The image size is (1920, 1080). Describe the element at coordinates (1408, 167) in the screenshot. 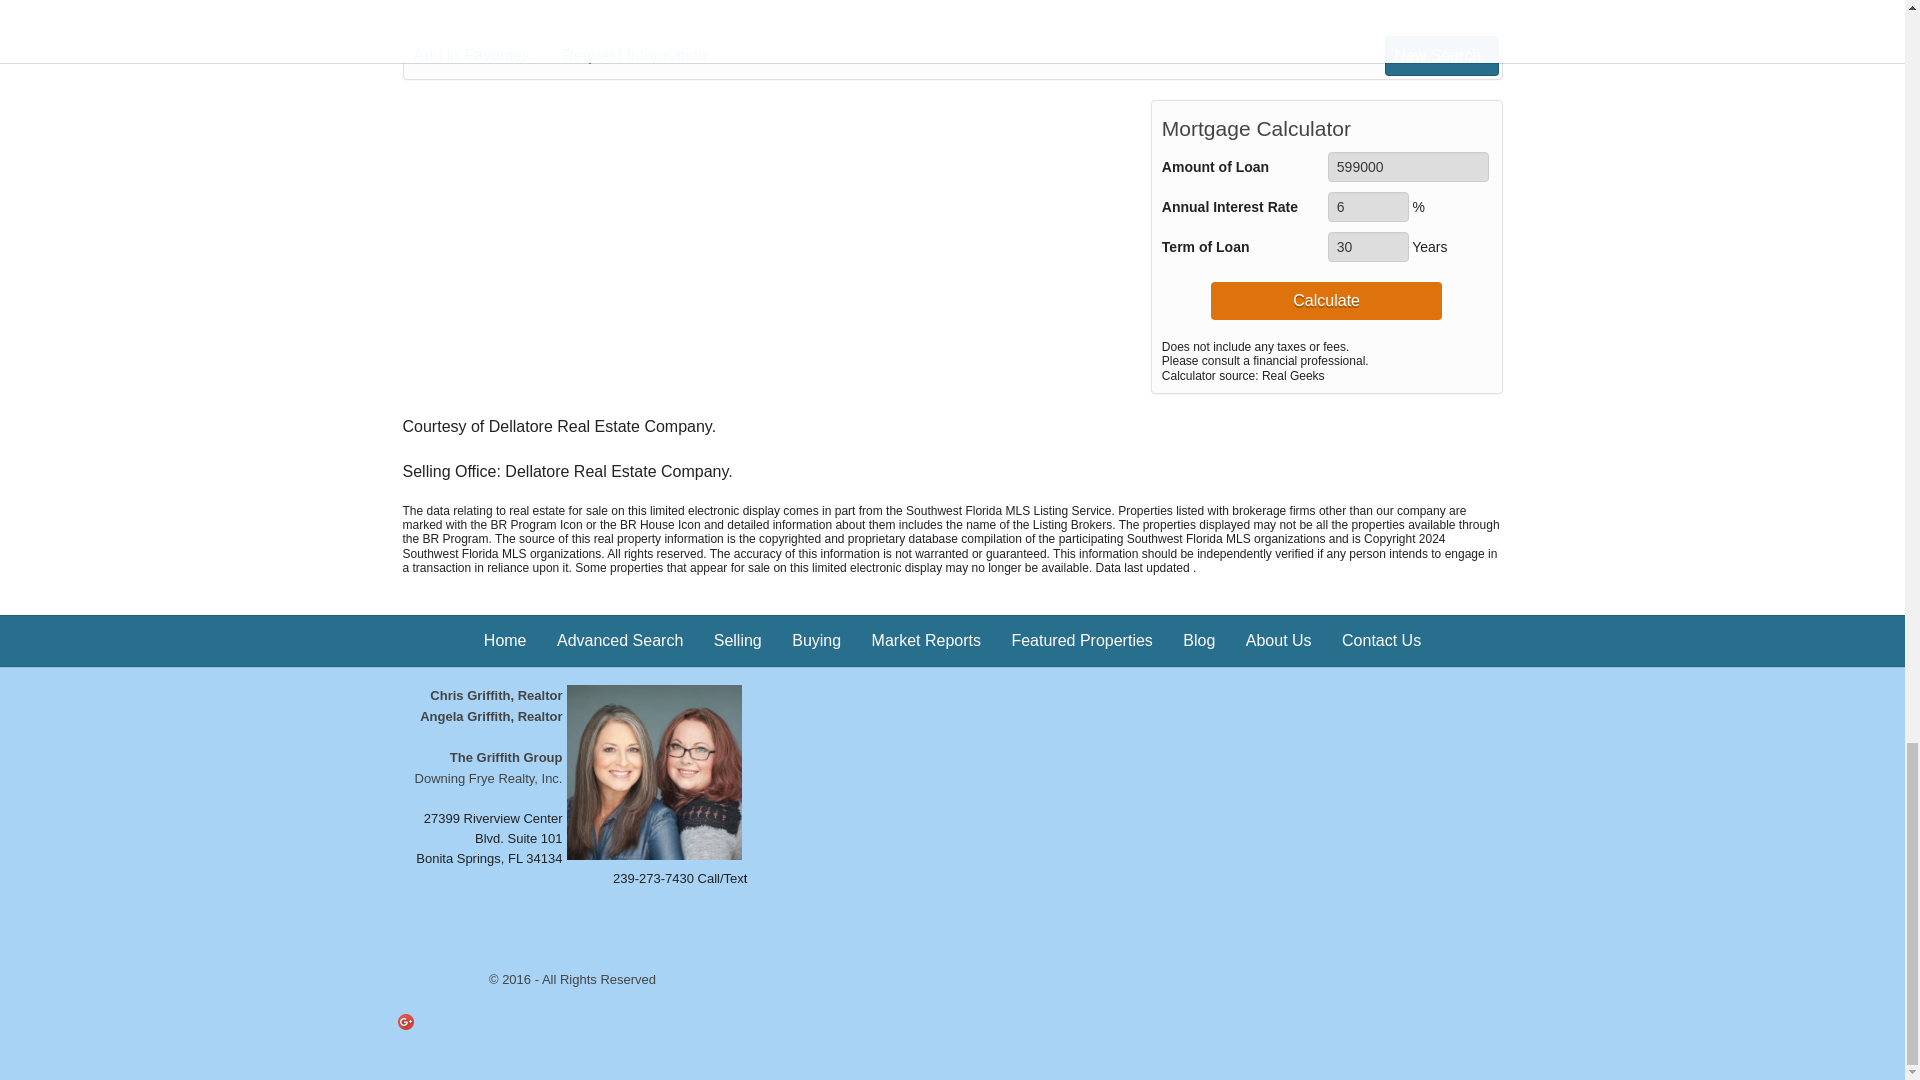

I see `599000` at that location.